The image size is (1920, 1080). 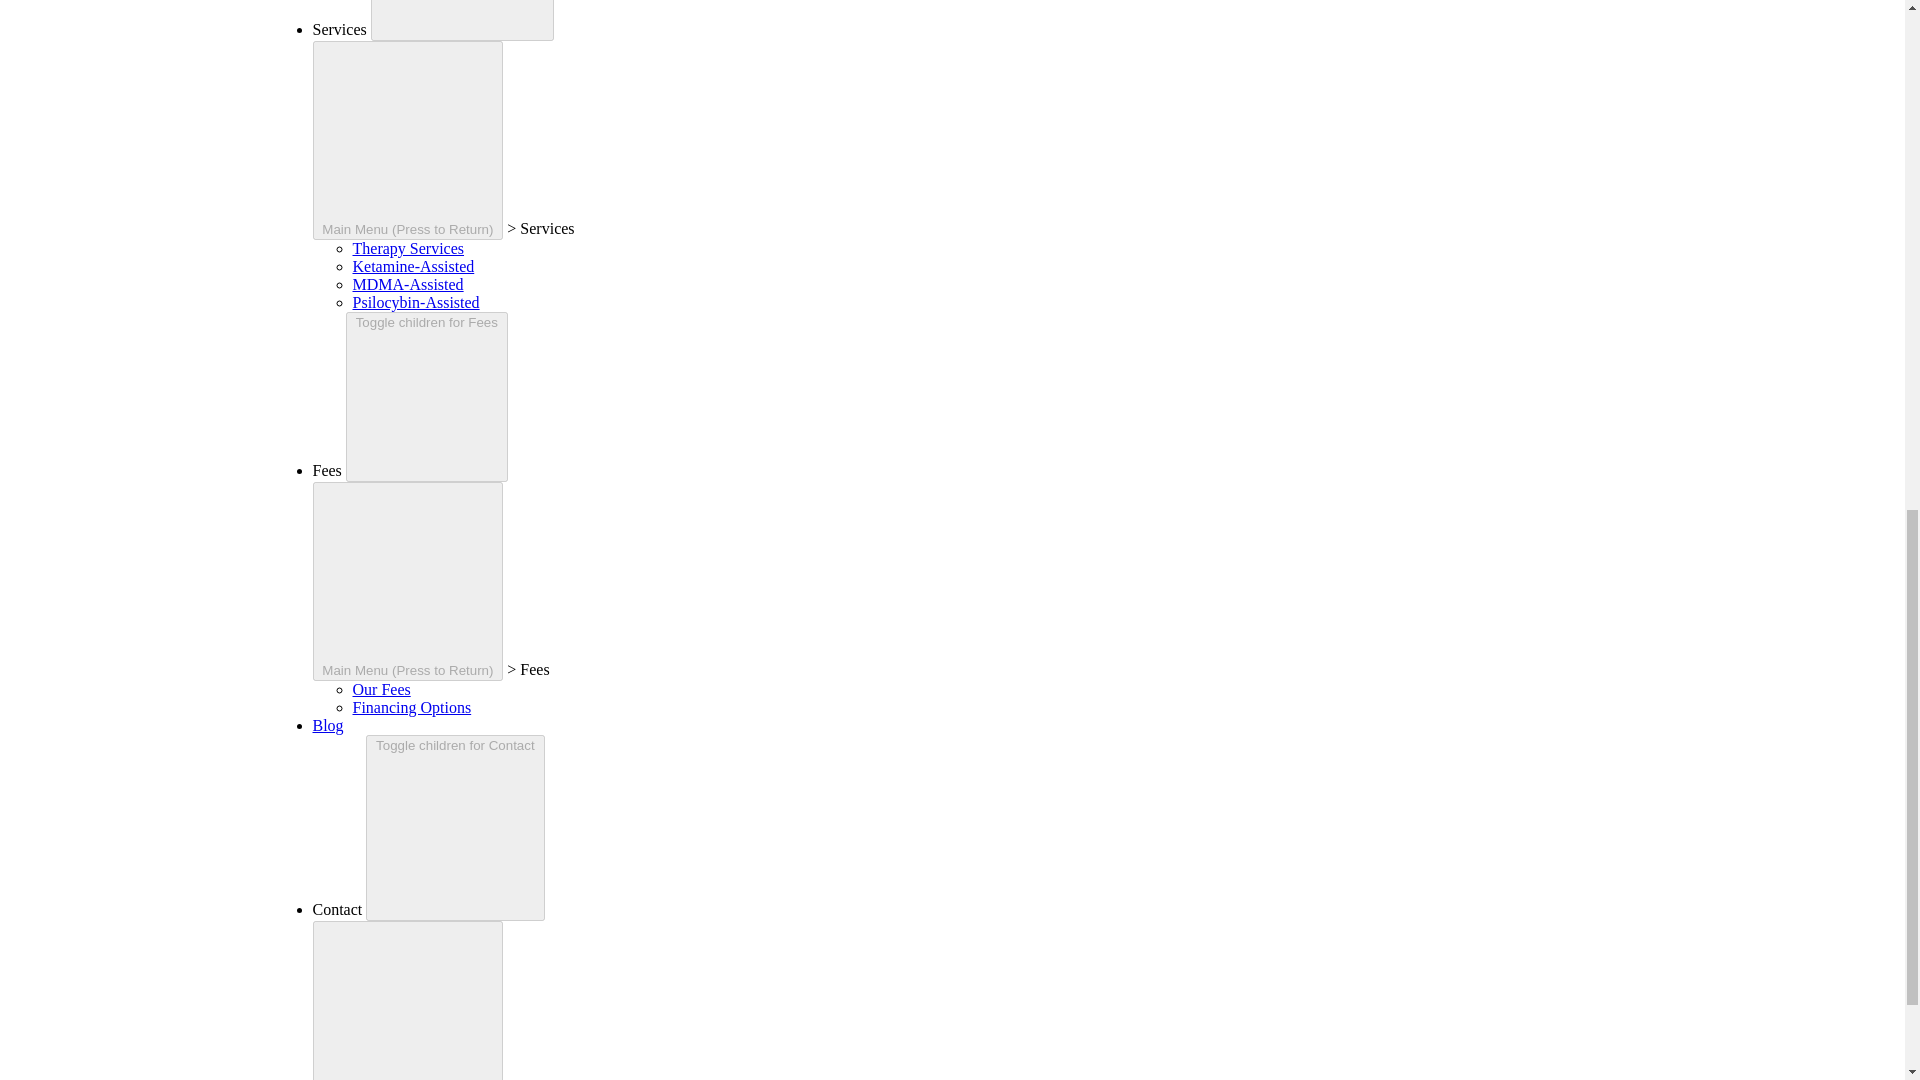 What do you see at coordinates (406, 284) in the screenshot?
I see `MDMA-Assisted` at bounding box center [406, 284].